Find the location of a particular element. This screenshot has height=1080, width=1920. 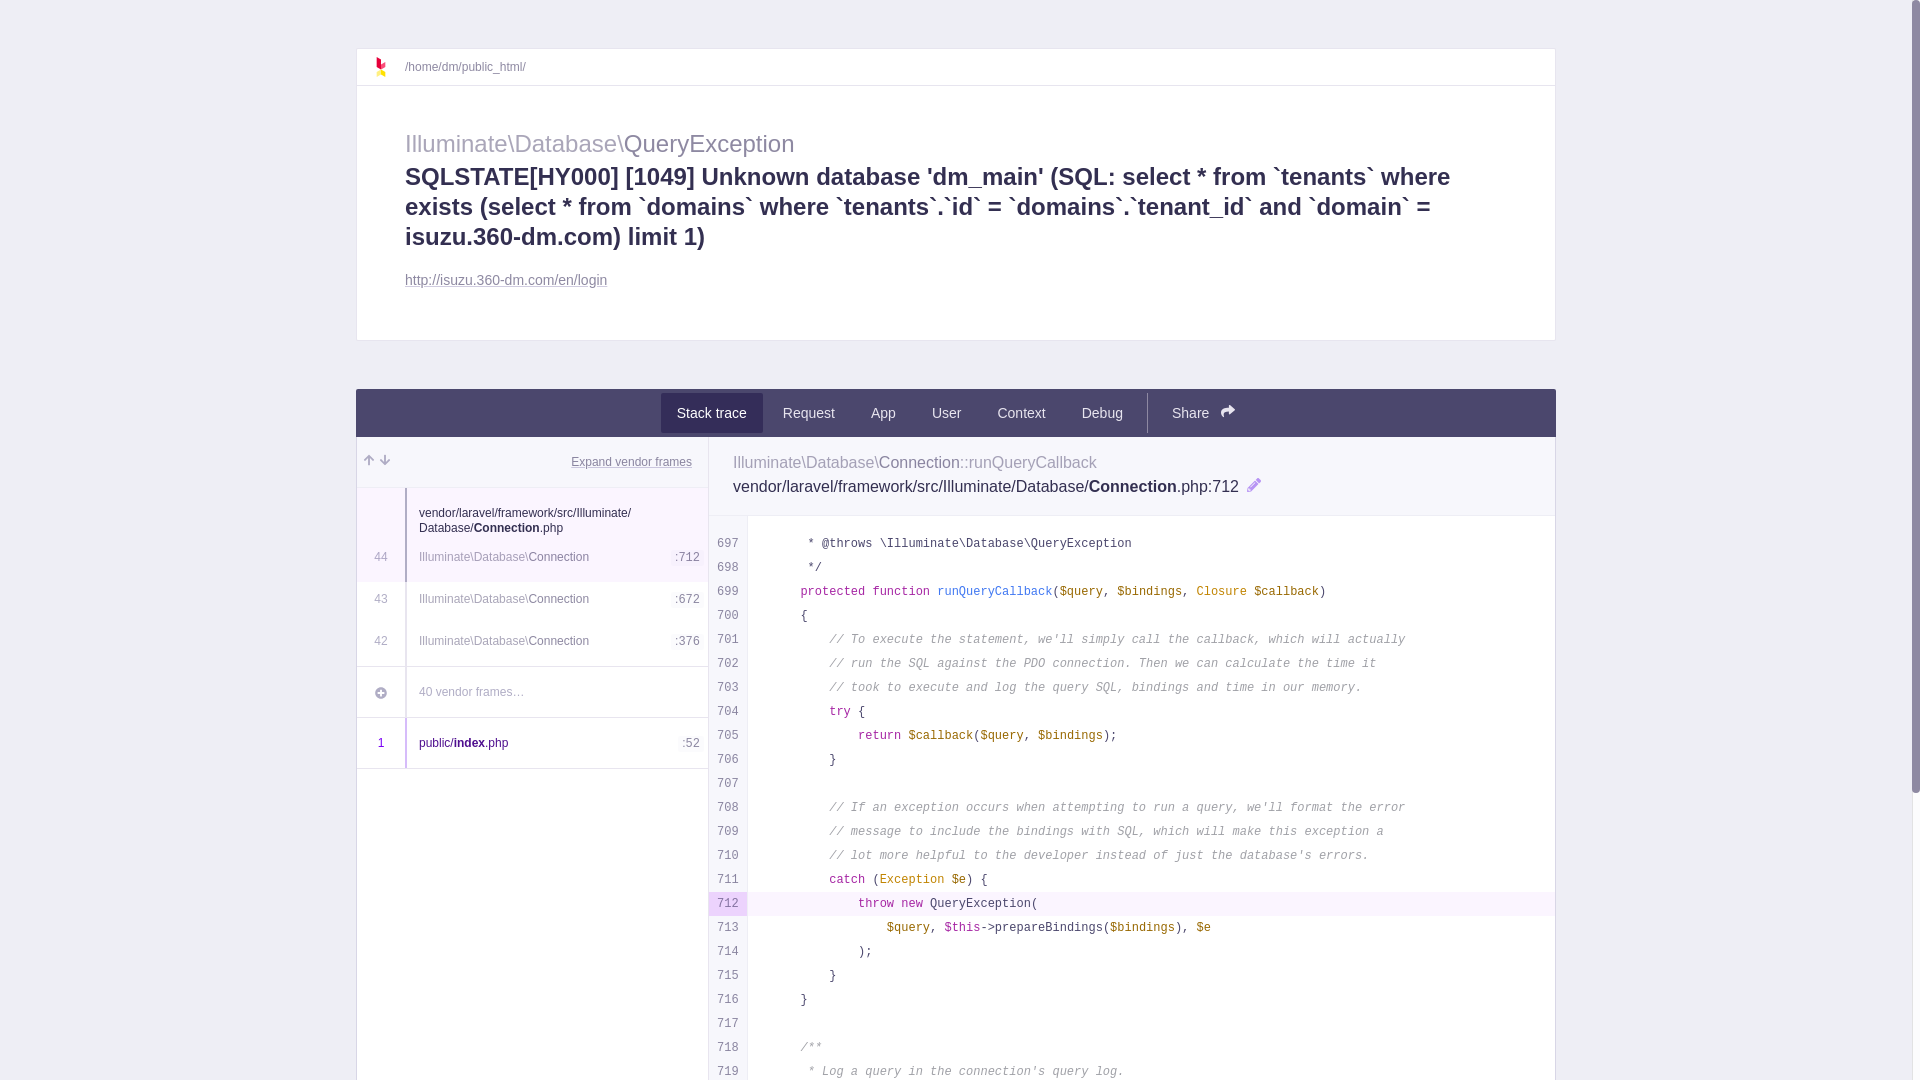

User is located at coordinates (947, 413).